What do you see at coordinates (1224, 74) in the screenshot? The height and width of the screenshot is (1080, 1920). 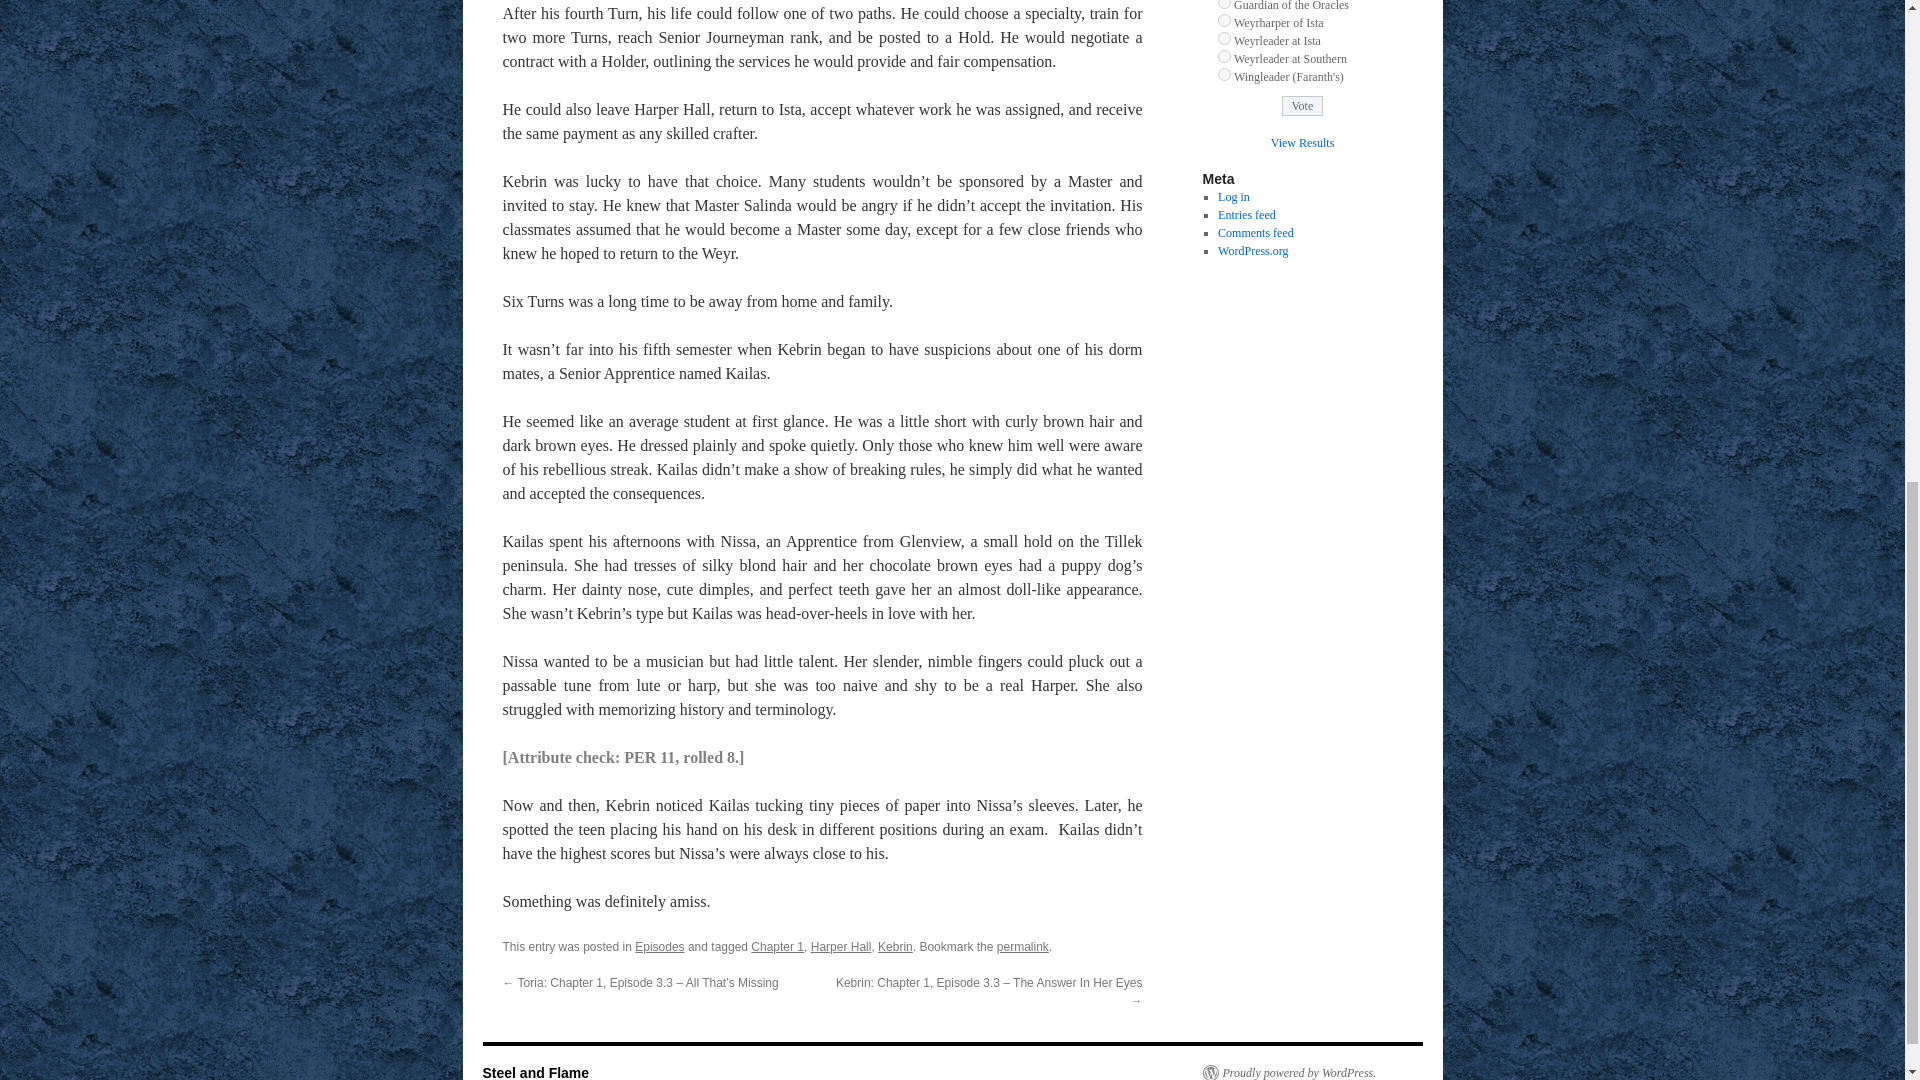 I see `167` at bounding box center [1224, 74].